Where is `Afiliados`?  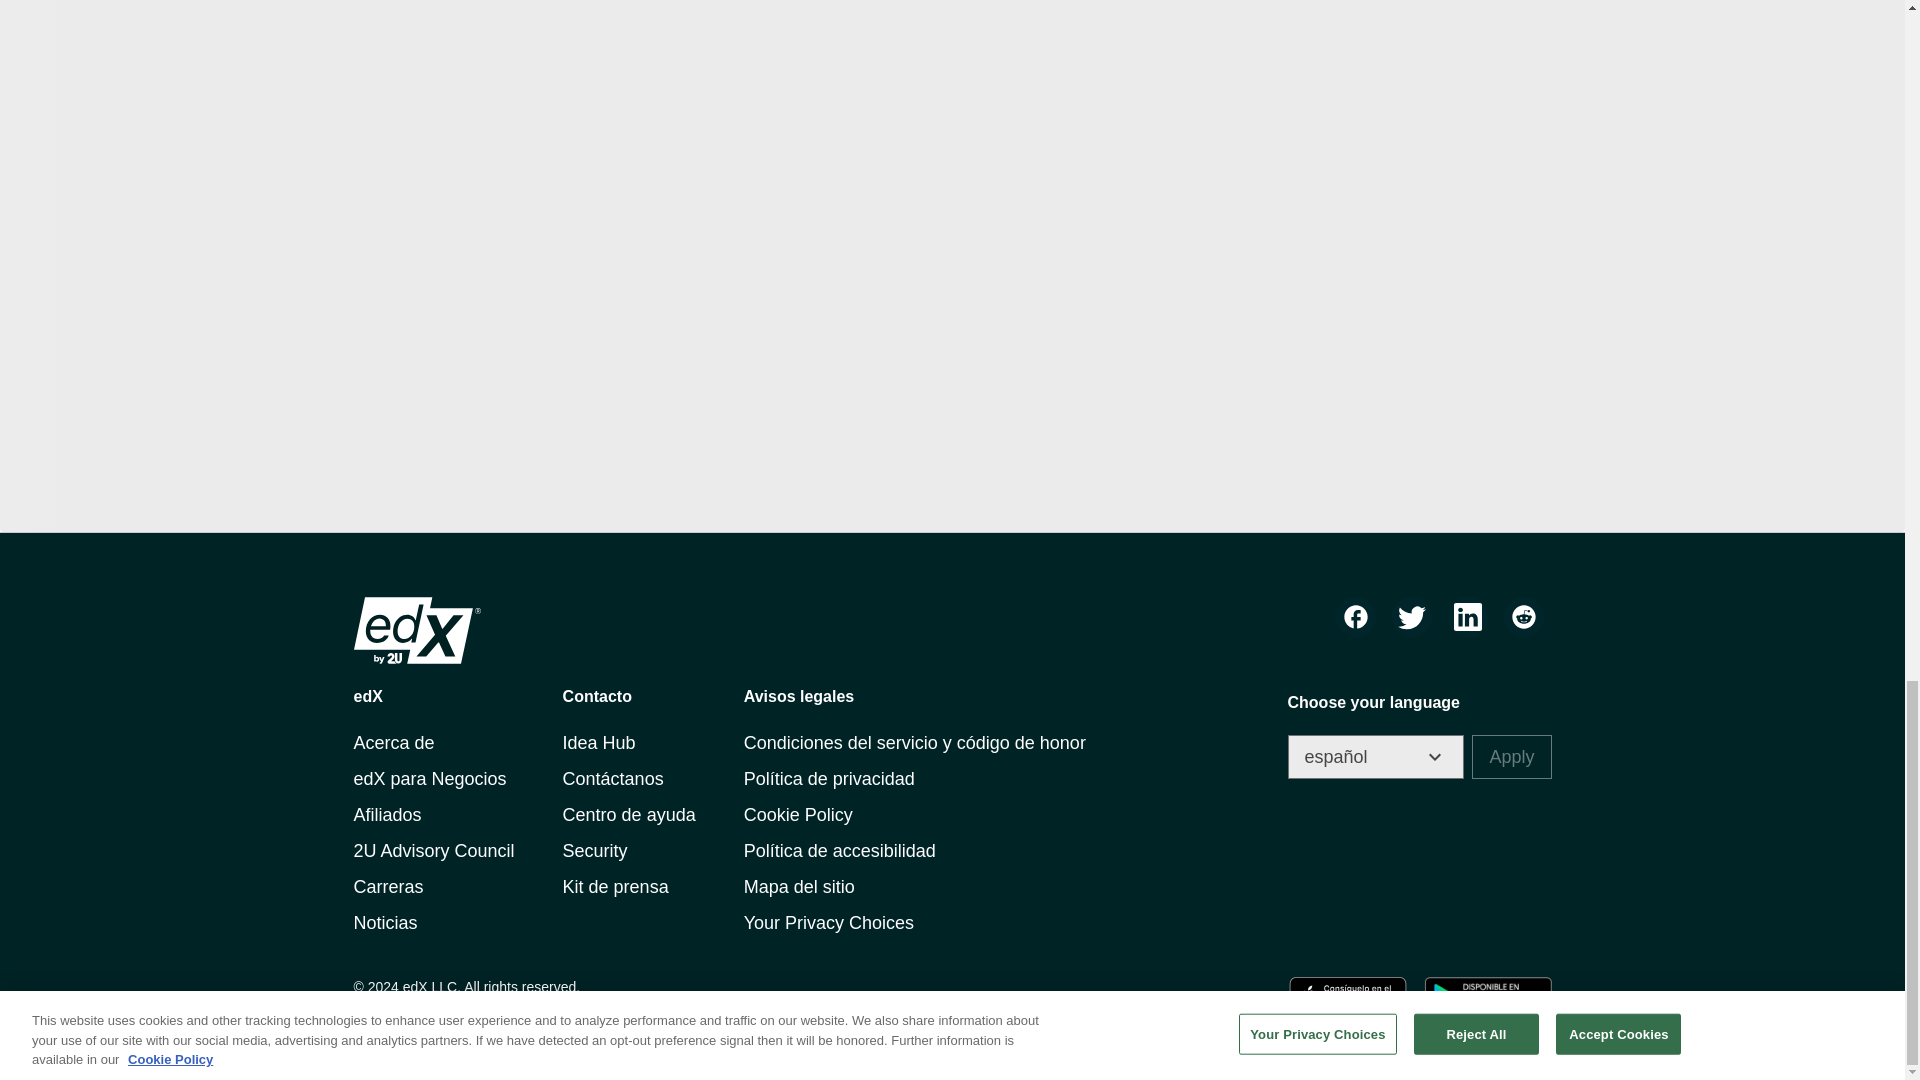 Afiliados is located at coordinates (388, 814).